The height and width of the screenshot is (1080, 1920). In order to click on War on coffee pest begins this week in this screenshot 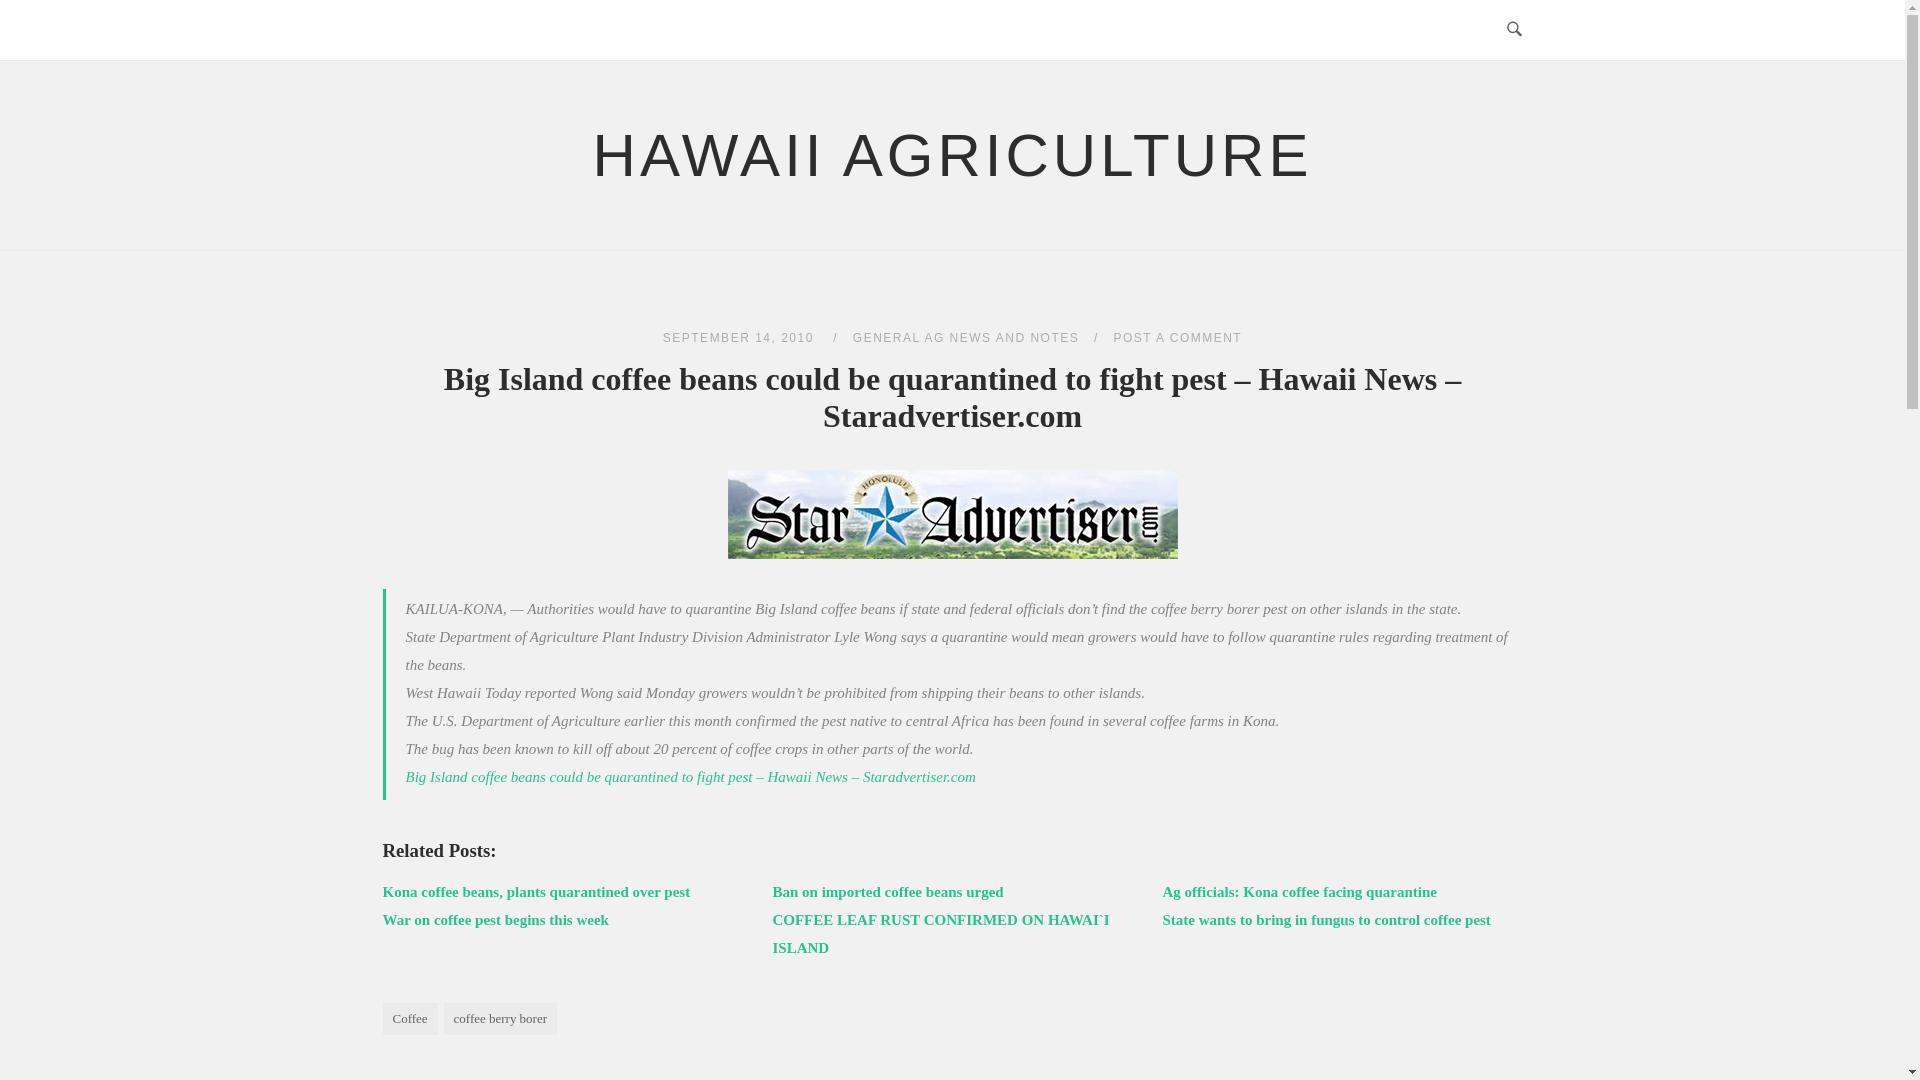, I will do `click(495, 919)`.